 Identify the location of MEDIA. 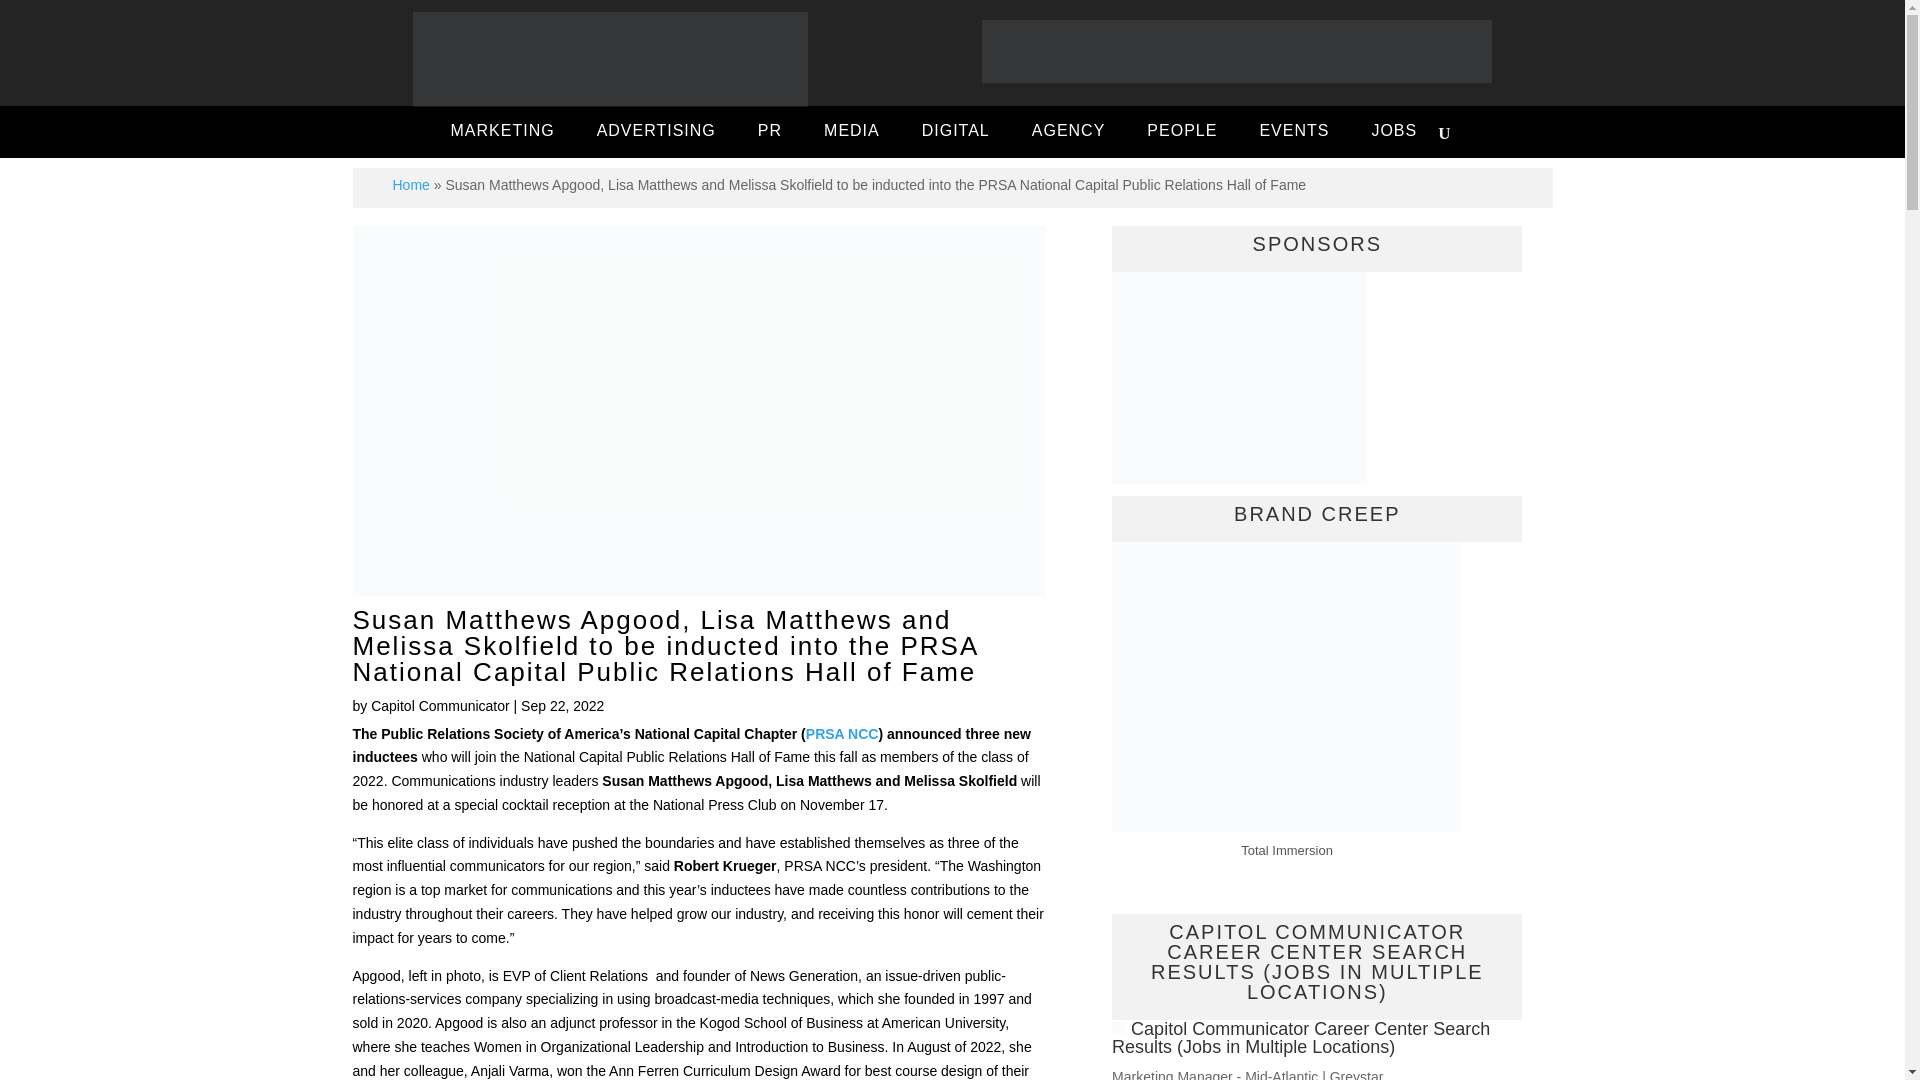
(852, 133).